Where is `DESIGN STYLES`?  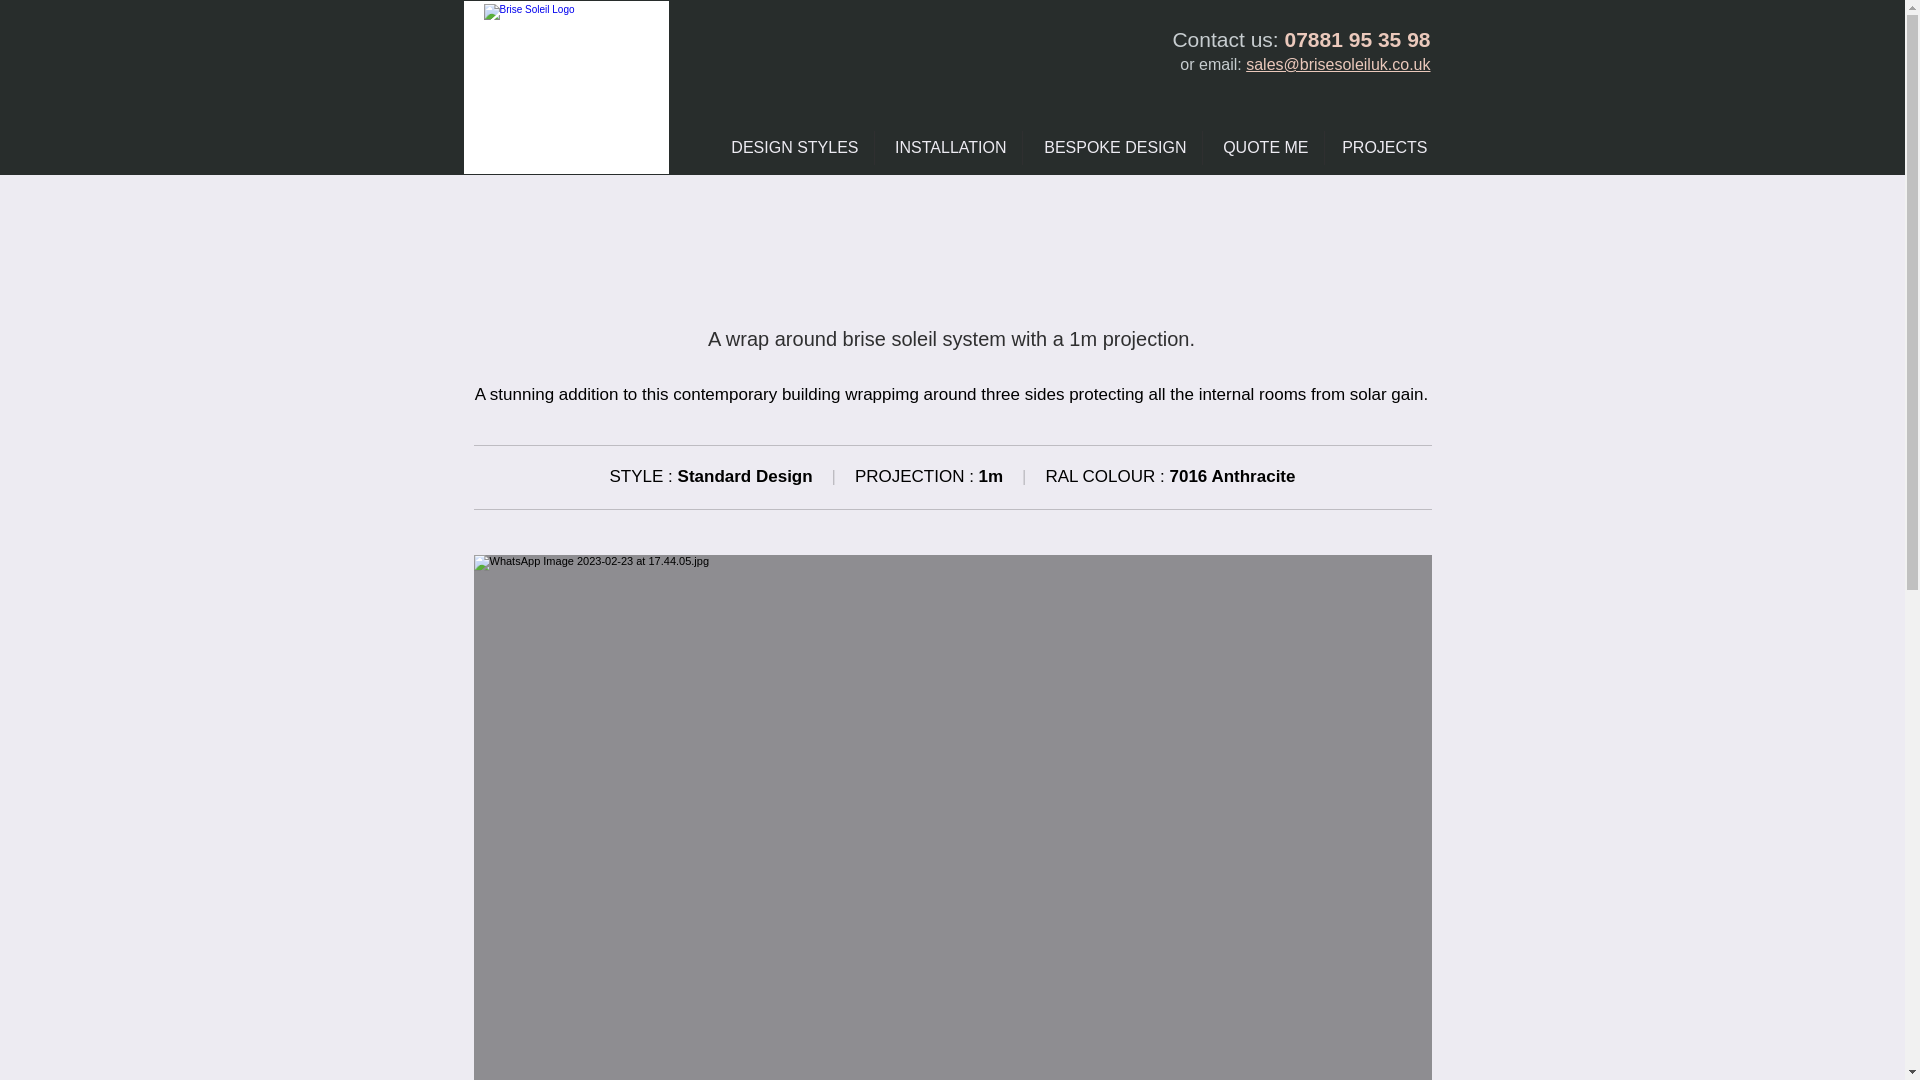 DESIGN STYLES is located at coordinates (794, 148).